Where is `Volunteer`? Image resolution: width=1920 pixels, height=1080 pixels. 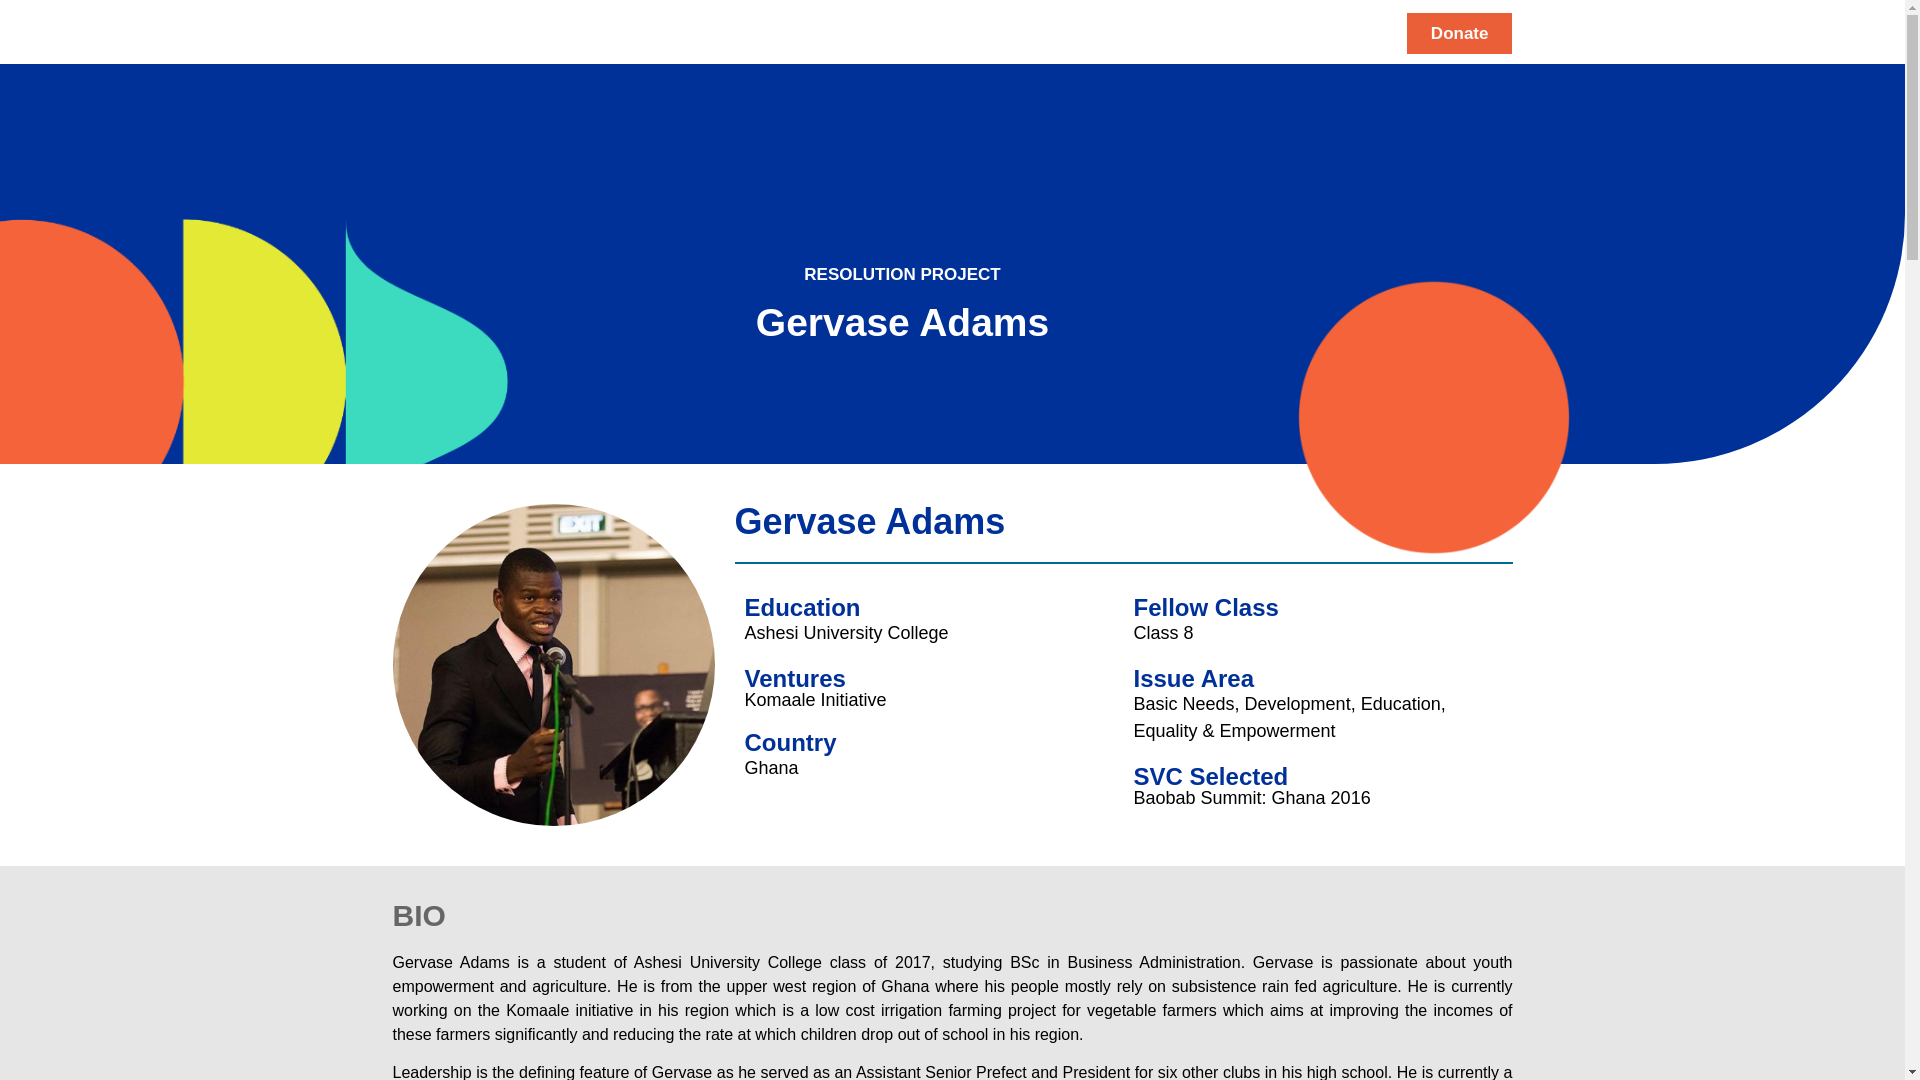 Volunteer is located at coordinates (1188, 32).